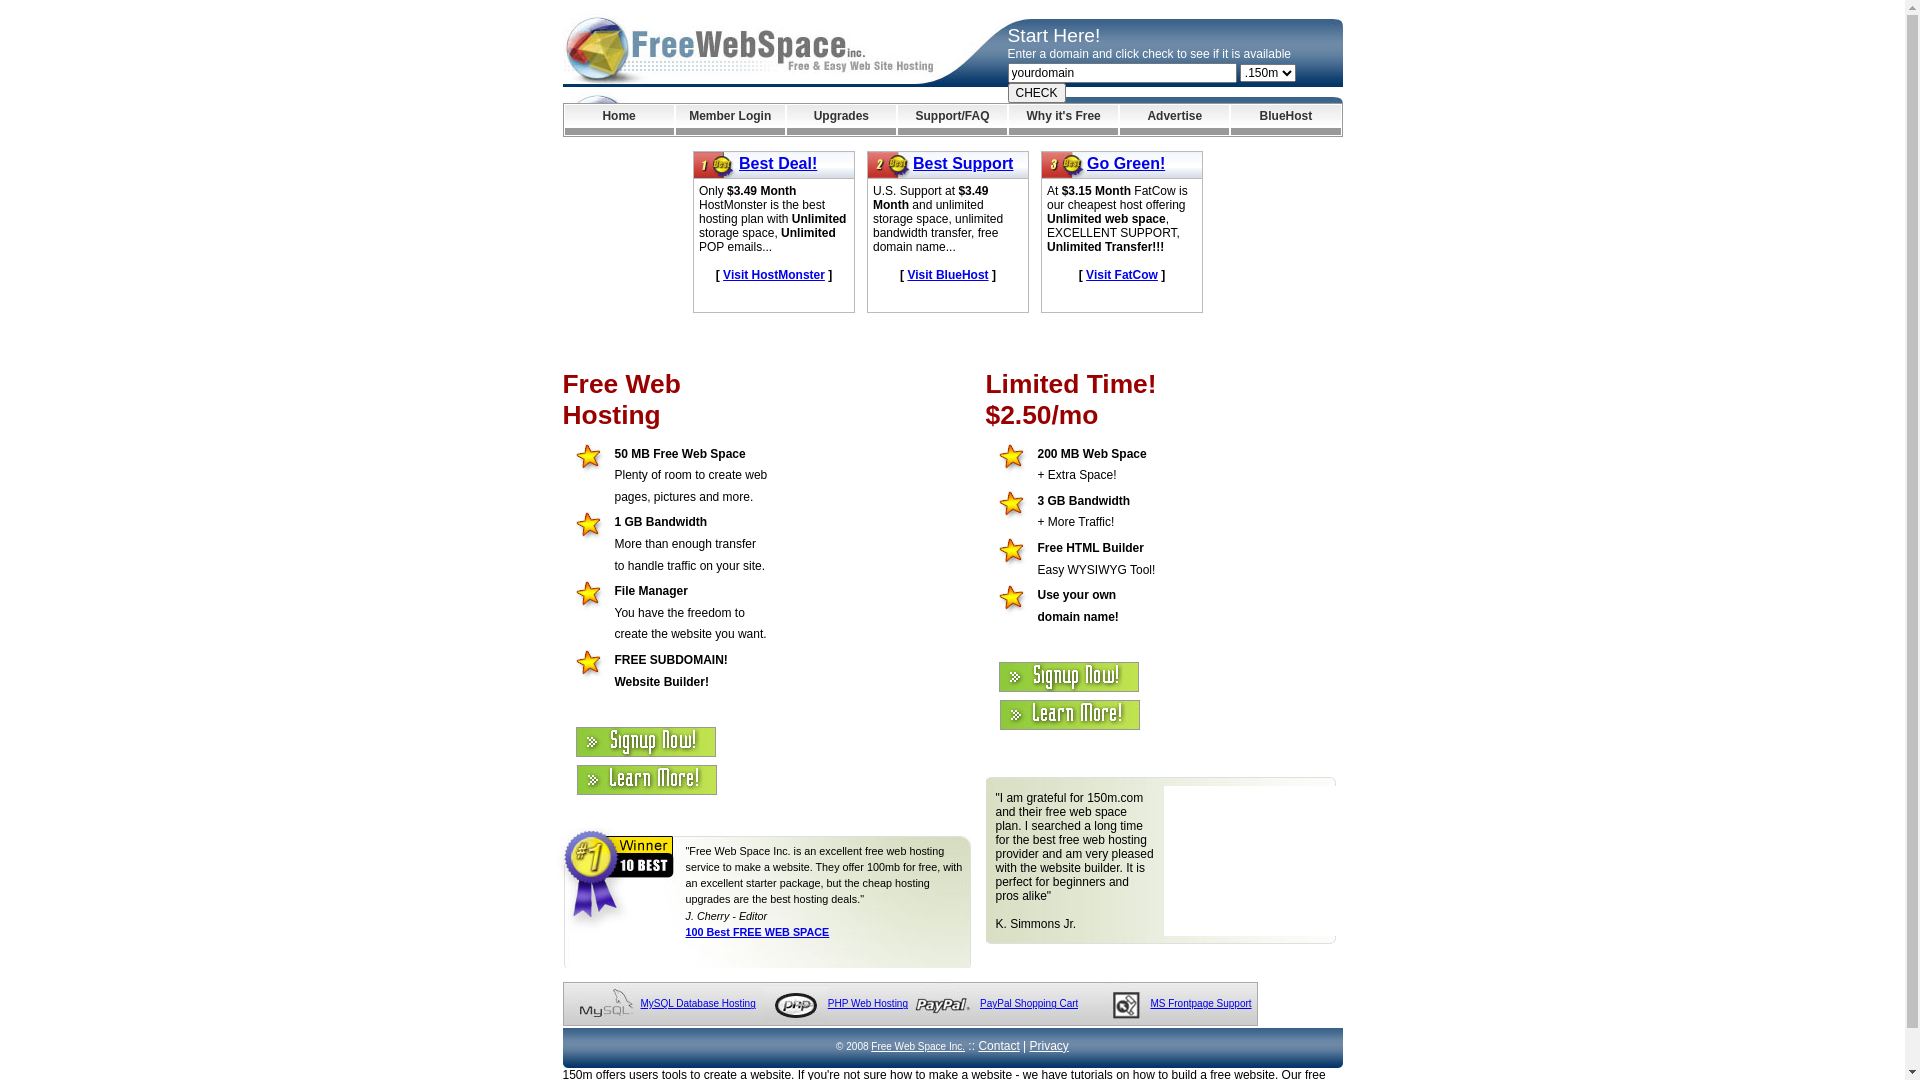  What do you see at coordinates (1286, 120) in the screenshot?
I see `BlueHost` at bounding box center [1286, 120].